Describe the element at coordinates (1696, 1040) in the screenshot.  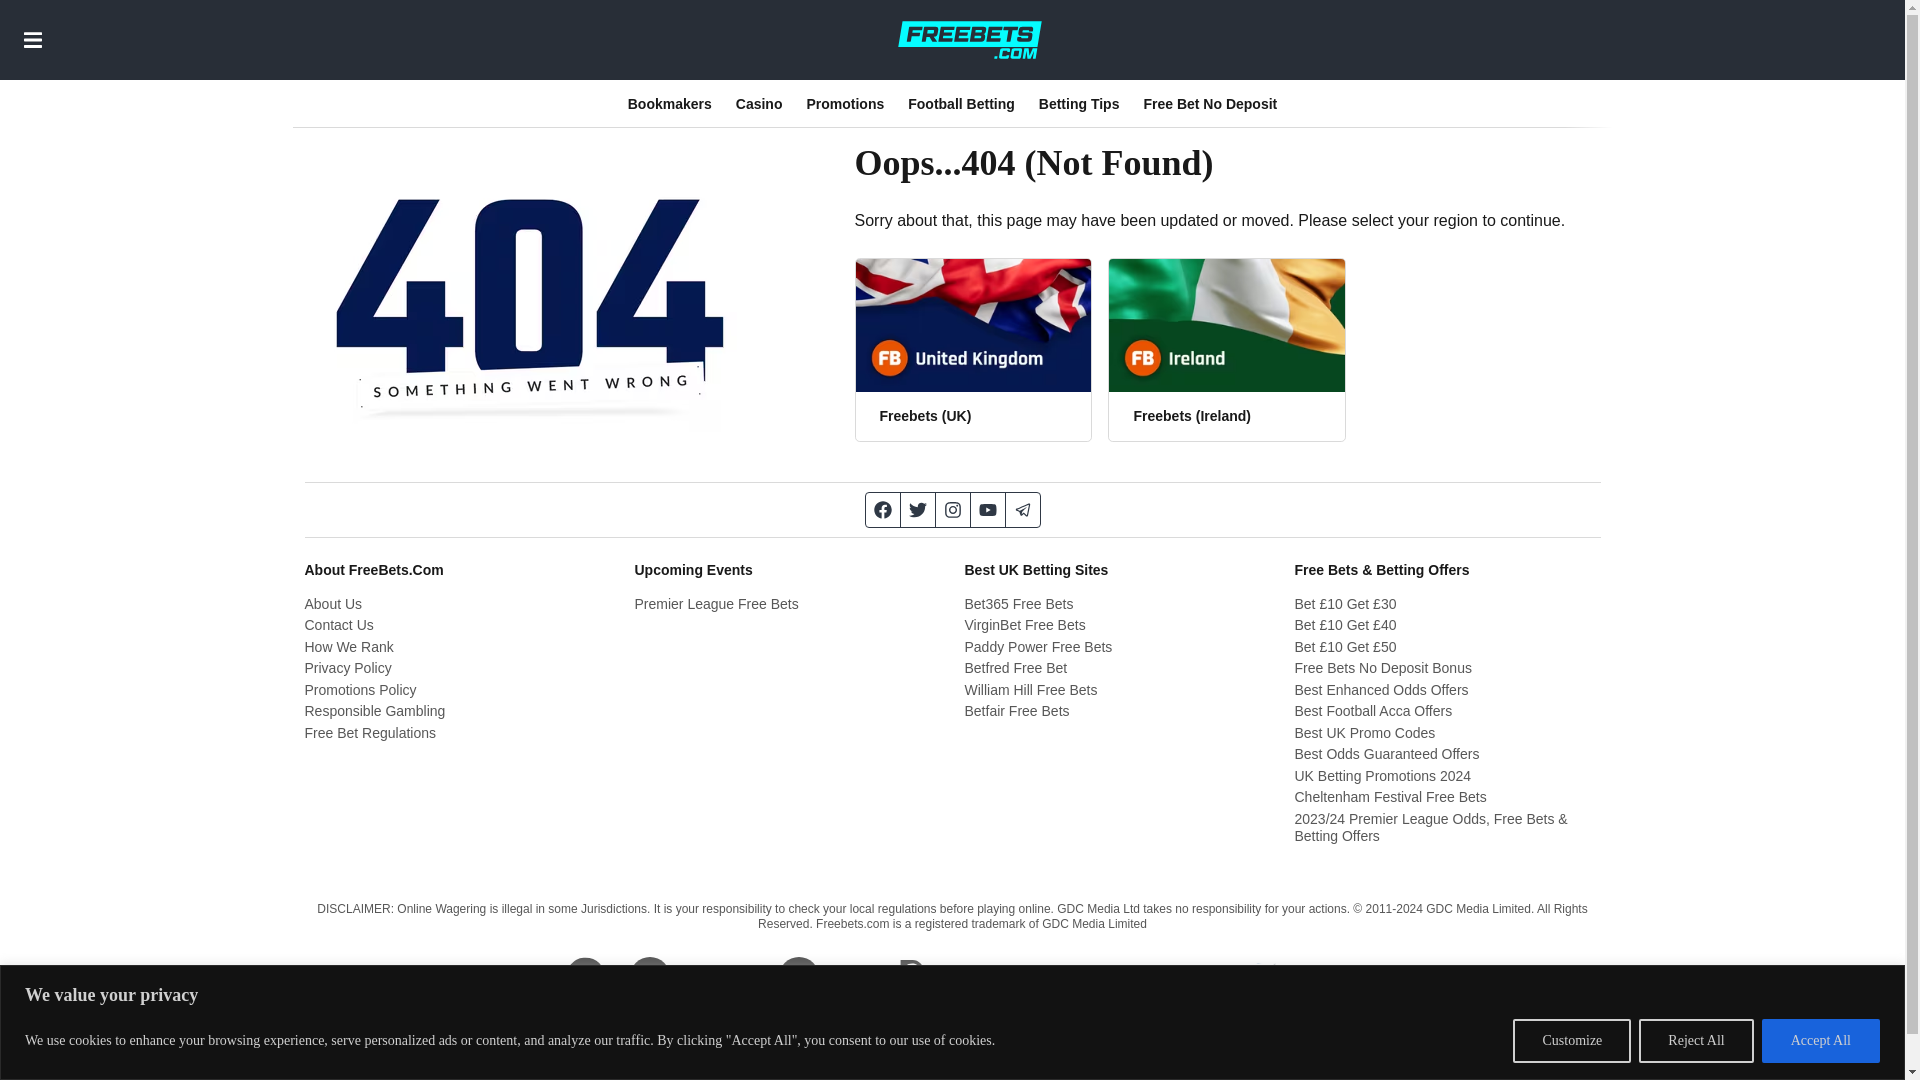
I see `Reject All` at that location.